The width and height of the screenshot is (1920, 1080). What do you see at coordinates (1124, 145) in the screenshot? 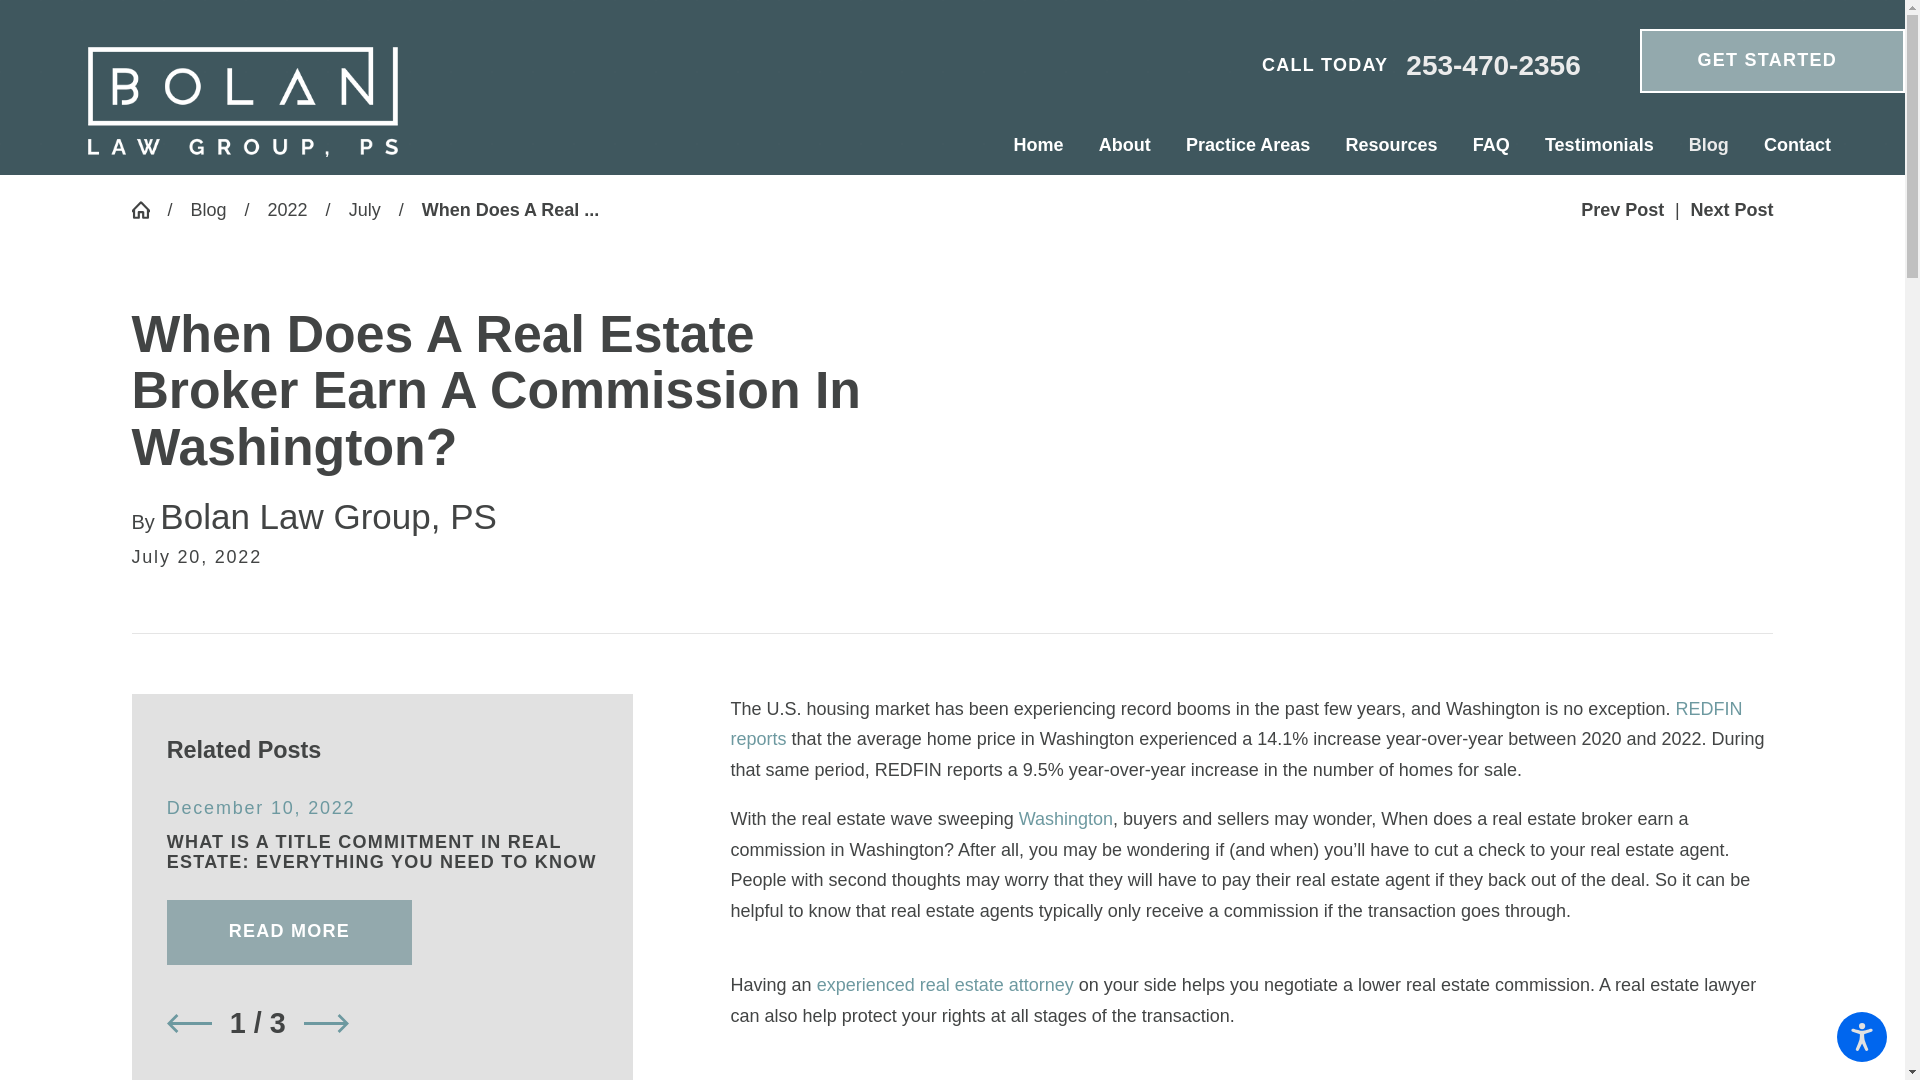
I see `About` at bounding box center [1124, 145].